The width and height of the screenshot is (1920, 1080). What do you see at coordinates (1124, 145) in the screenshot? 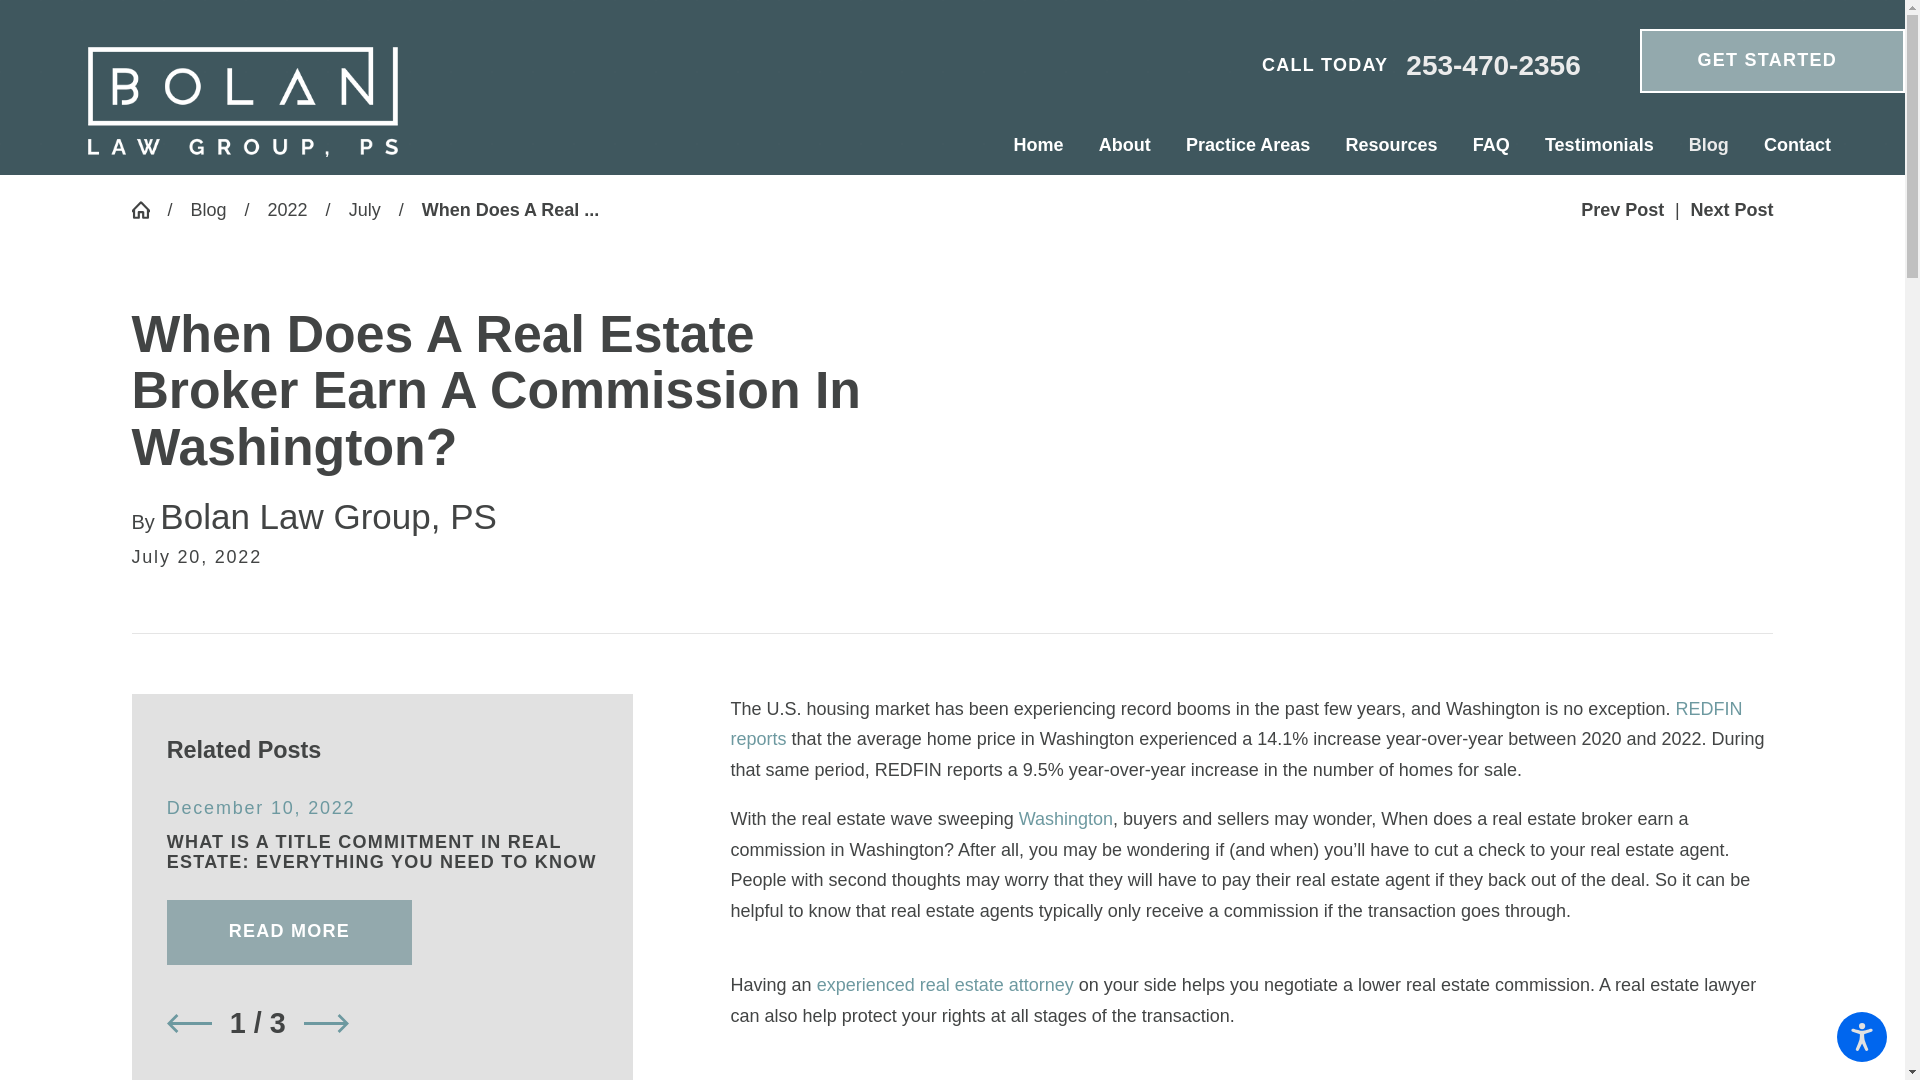
I see `About` at bounding box center [1124, 145].